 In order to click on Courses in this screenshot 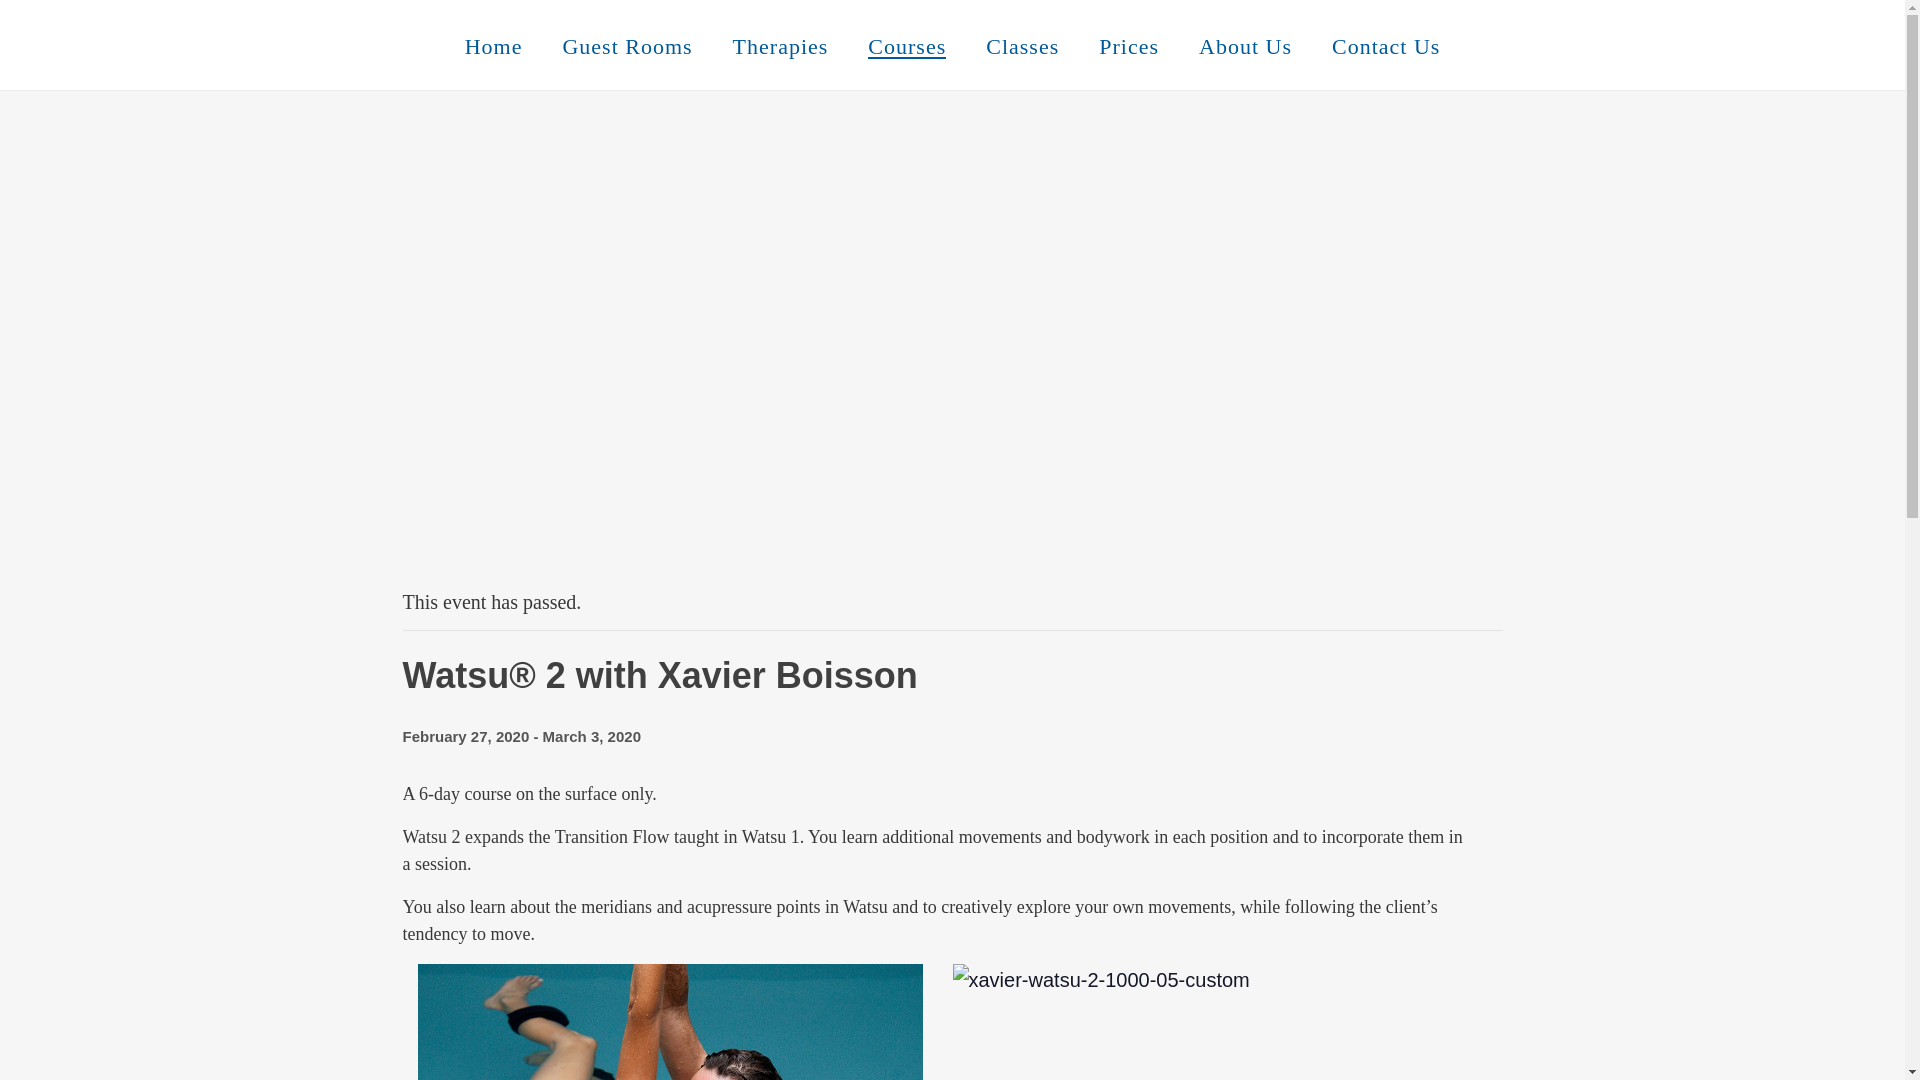, I will do `click(906, 46)`.